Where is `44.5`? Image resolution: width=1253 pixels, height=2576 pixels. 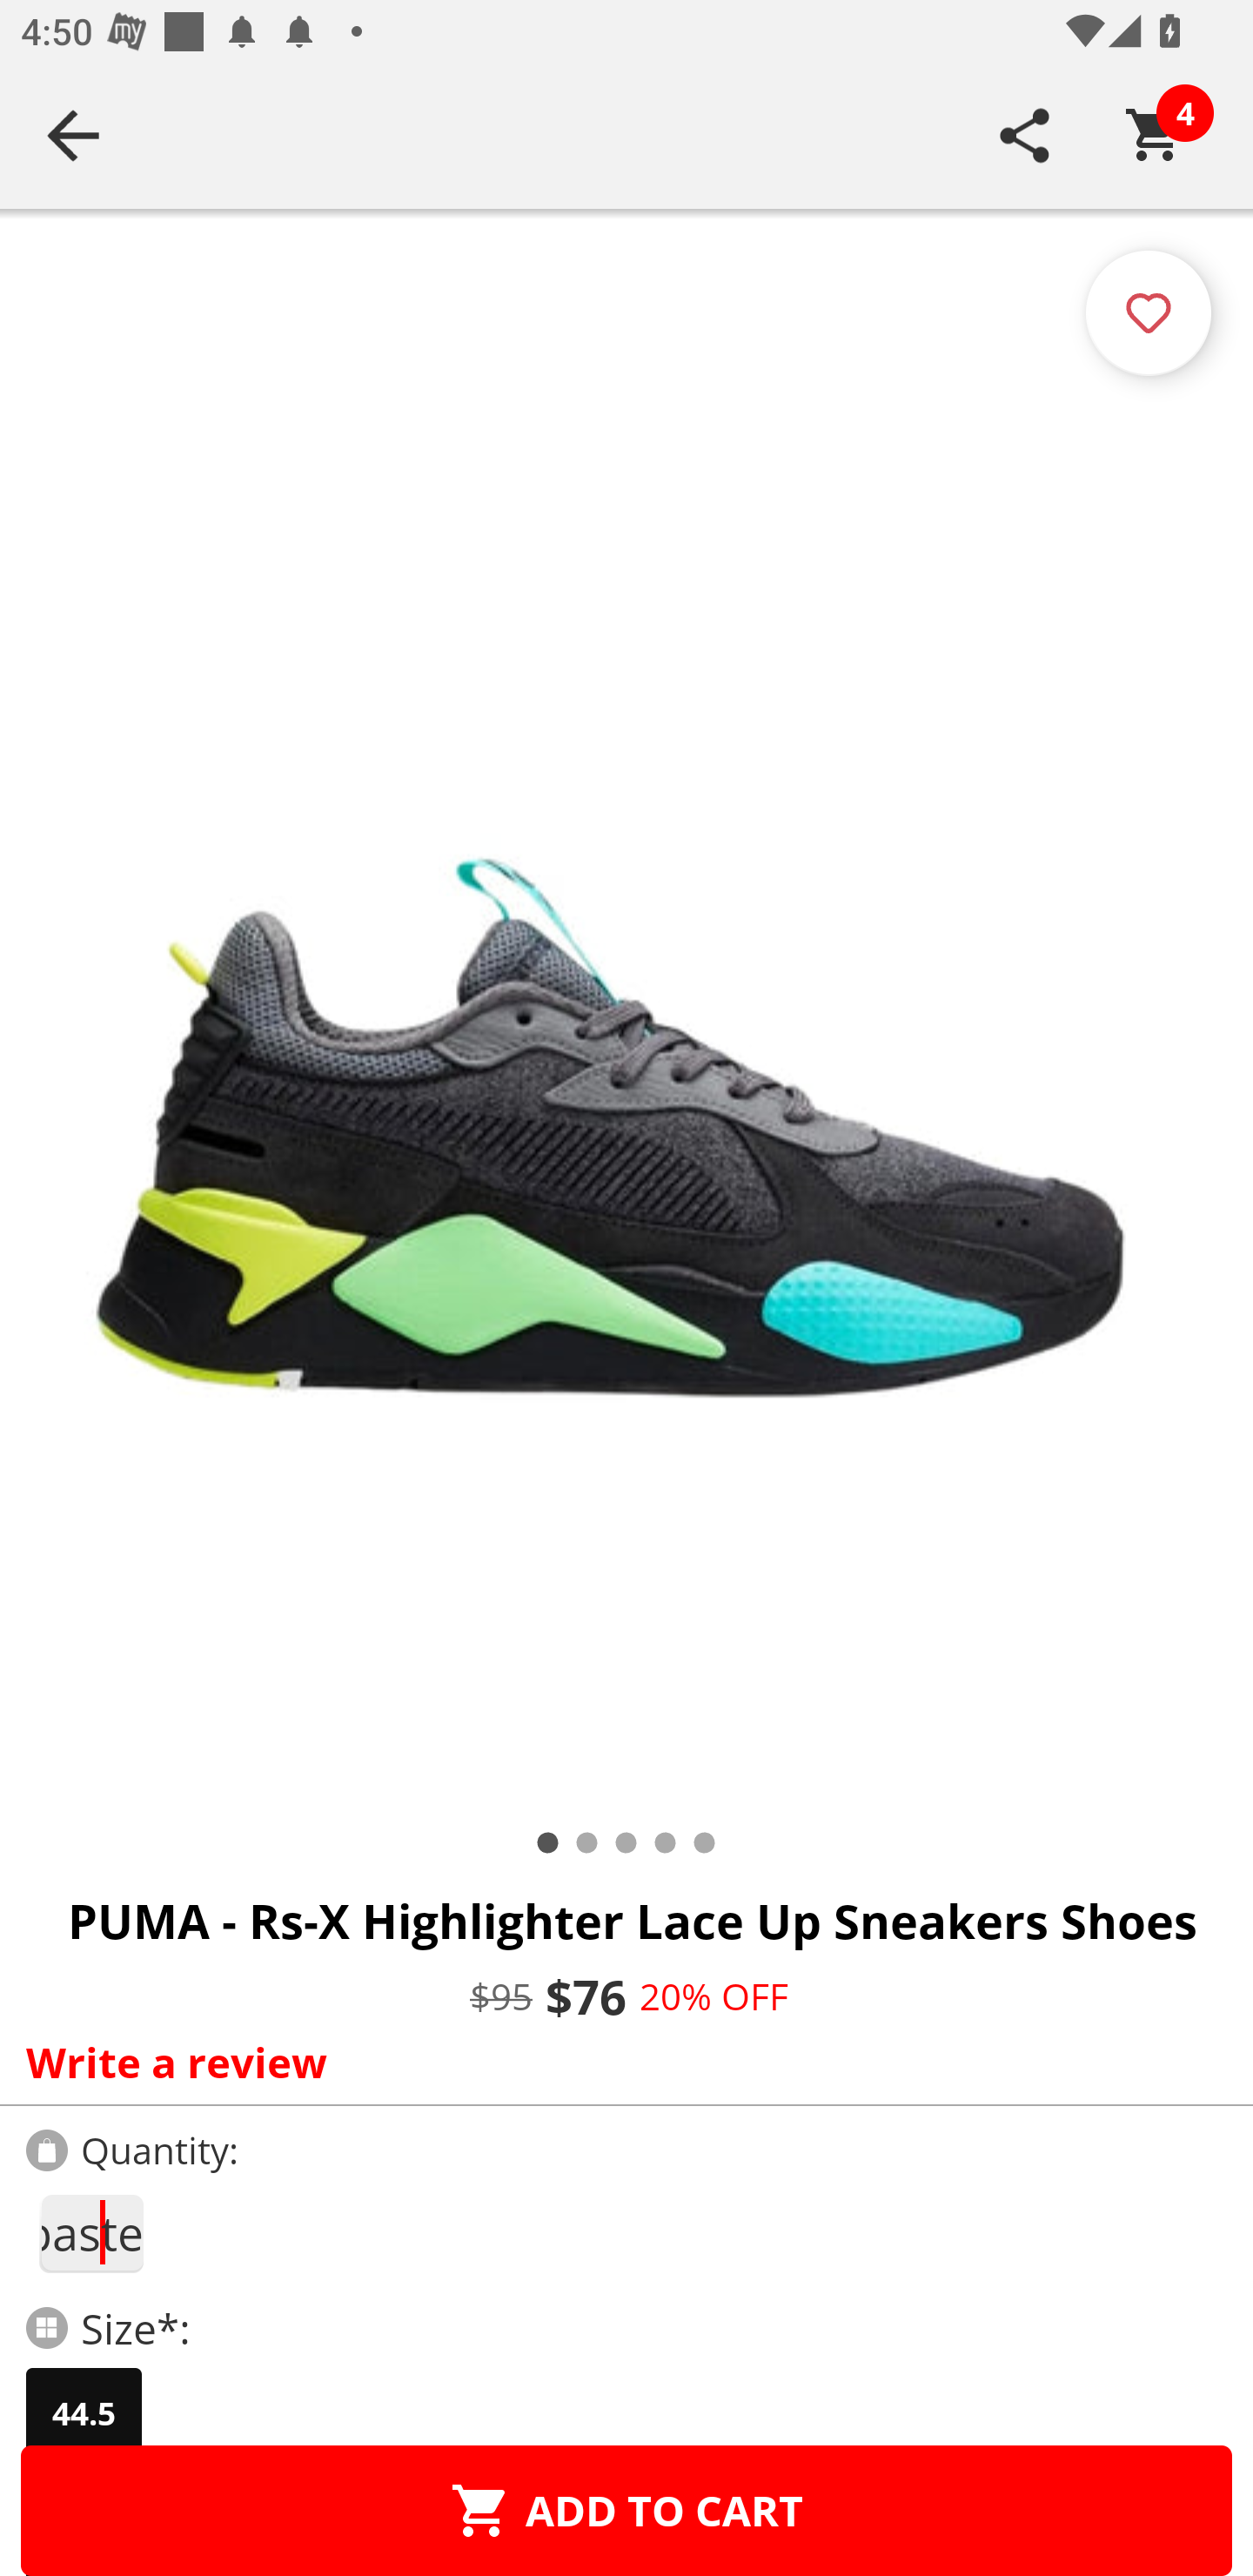
44.5 is located at coordinates (84, 2413).